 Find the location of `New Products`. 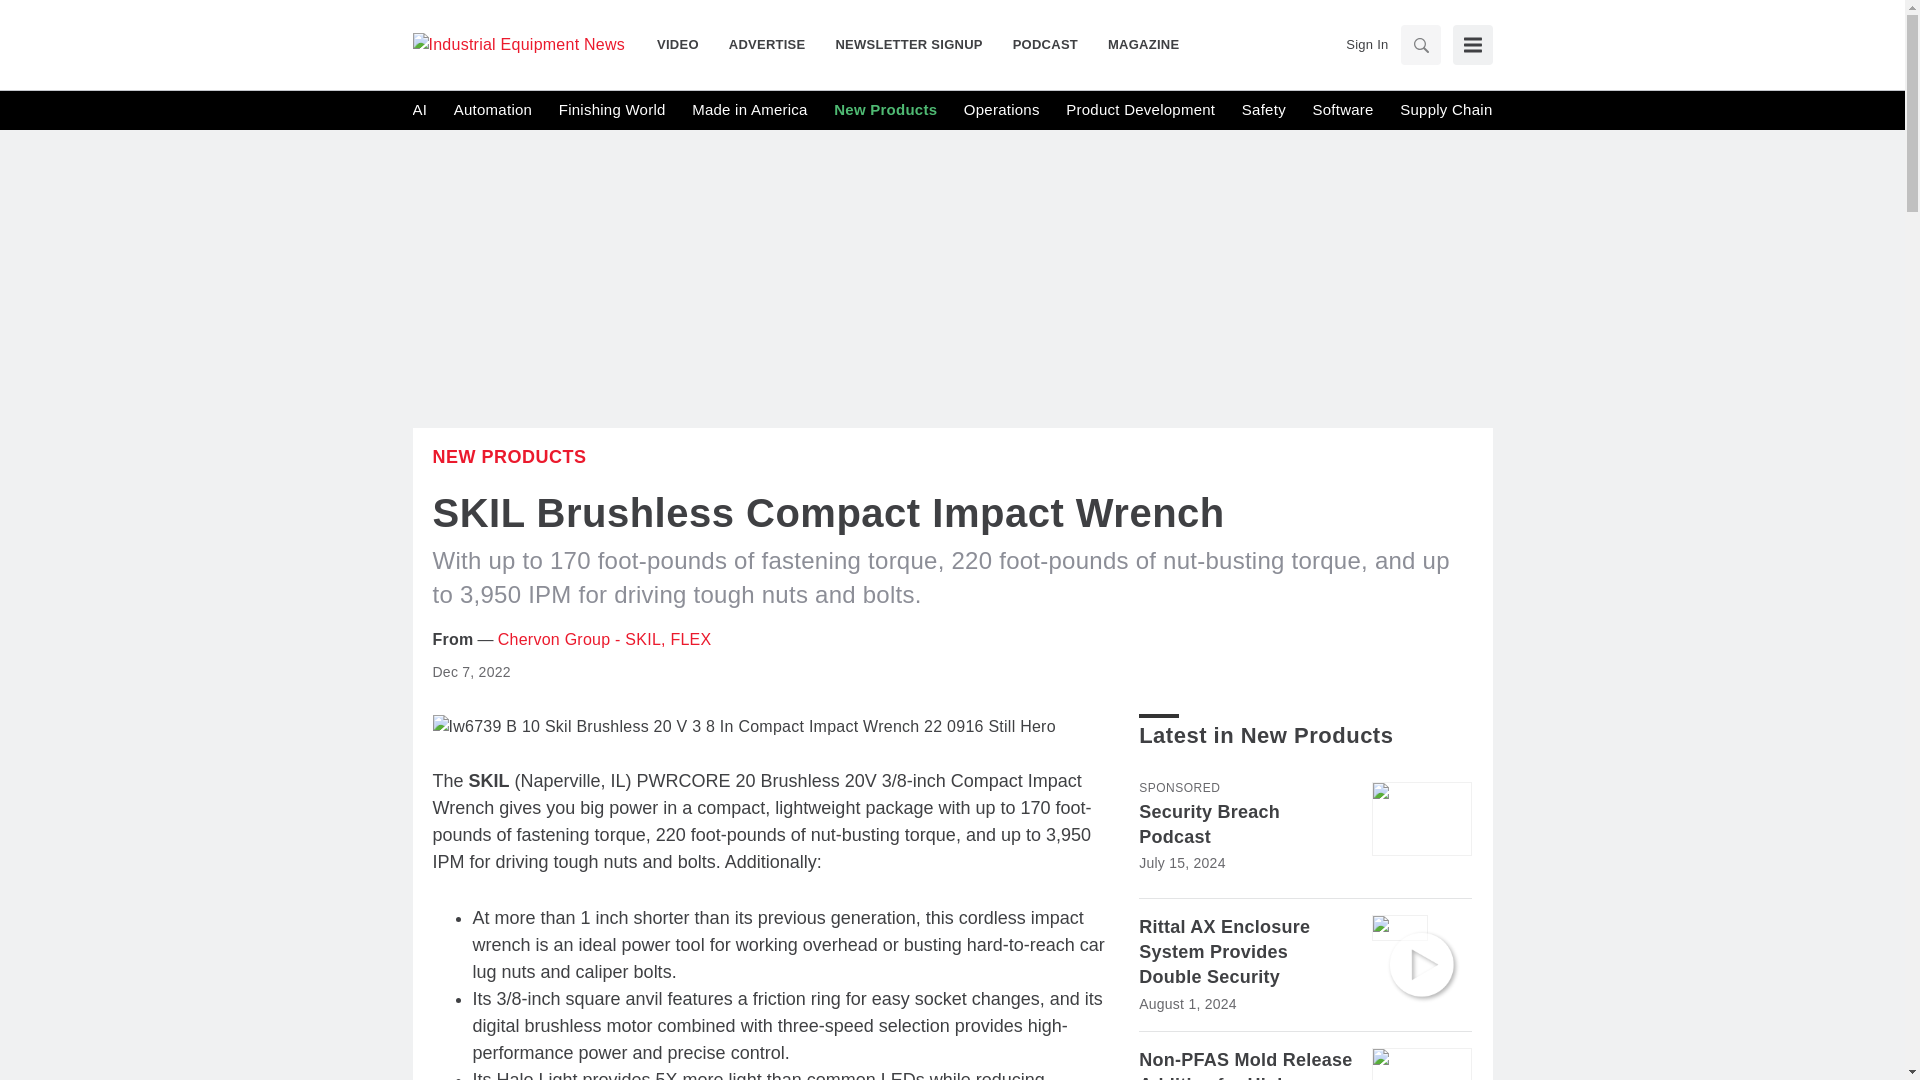

New Products is located at coordinates (884, 110).